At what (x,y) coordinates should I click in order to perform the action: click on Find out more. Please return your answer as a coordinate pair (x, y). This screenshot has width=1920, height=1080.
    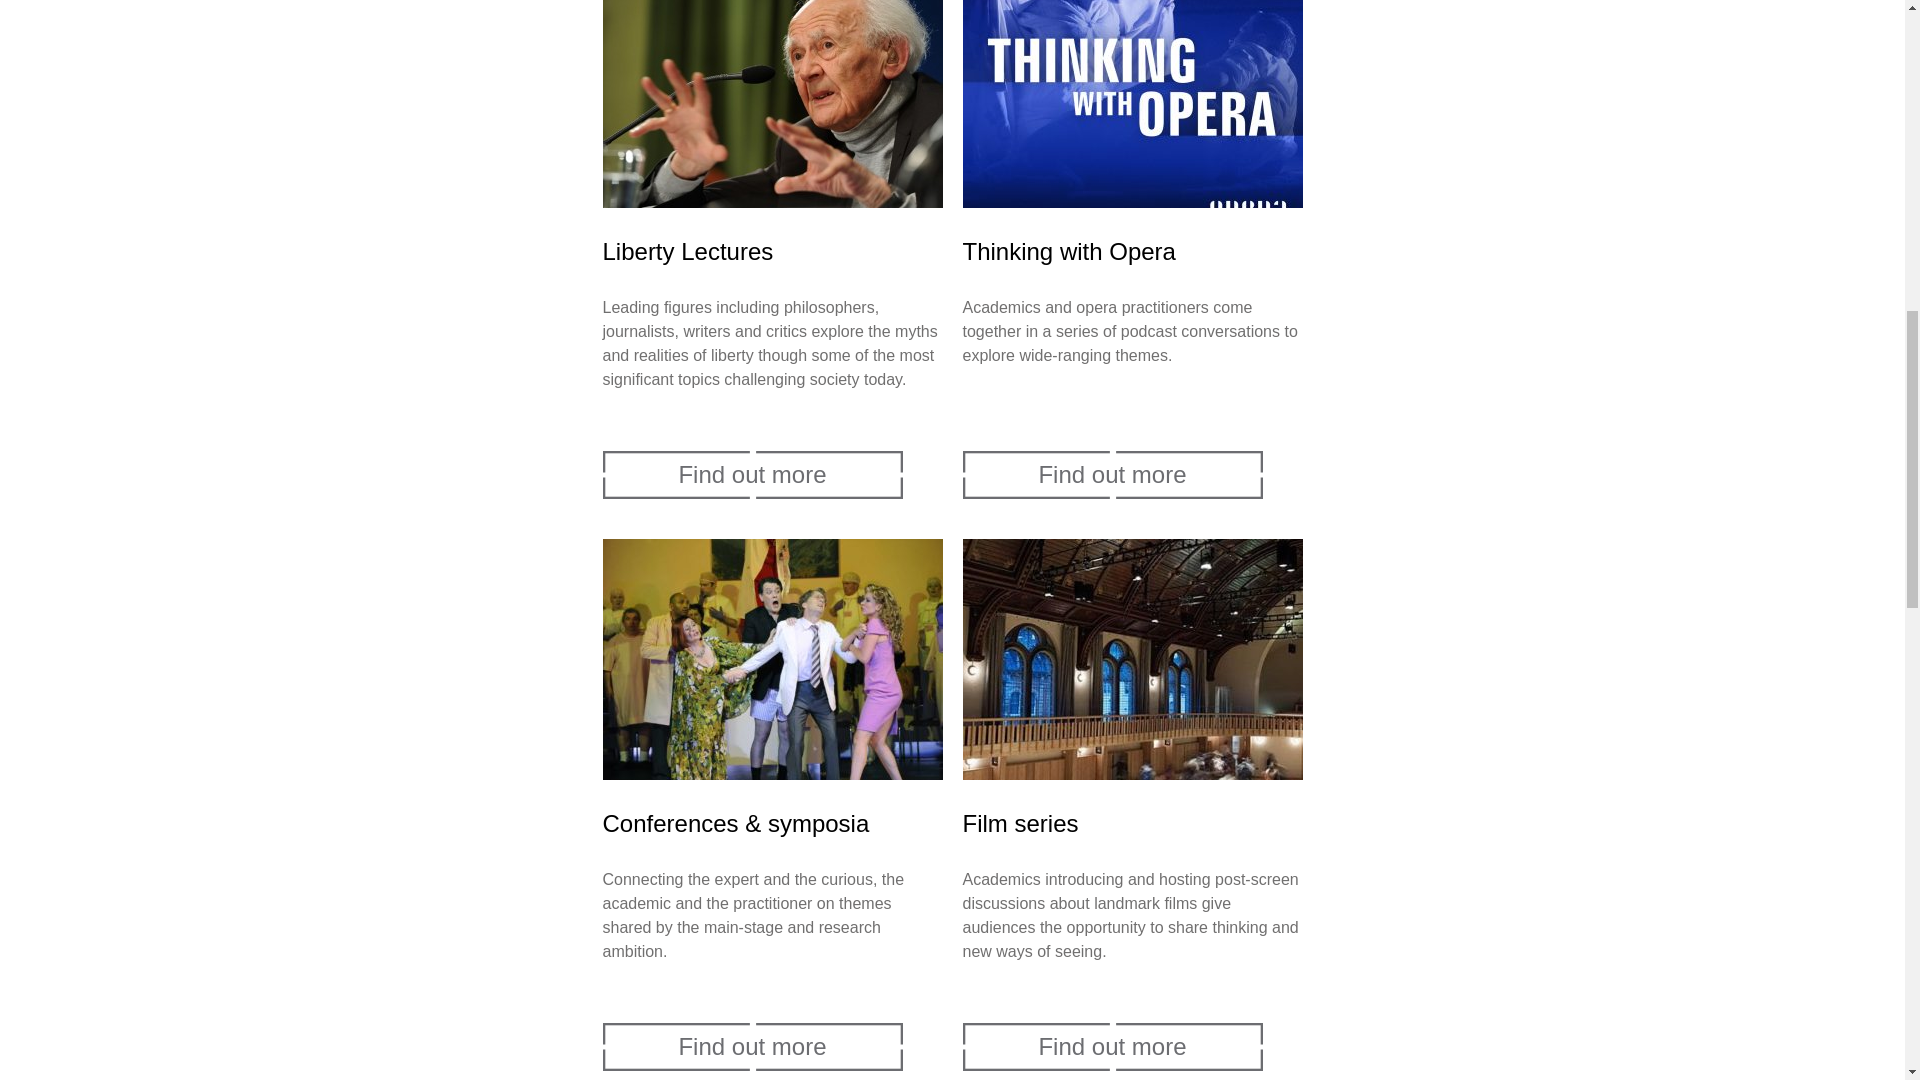
    Looking at the image, I should click on (1111, 1046).